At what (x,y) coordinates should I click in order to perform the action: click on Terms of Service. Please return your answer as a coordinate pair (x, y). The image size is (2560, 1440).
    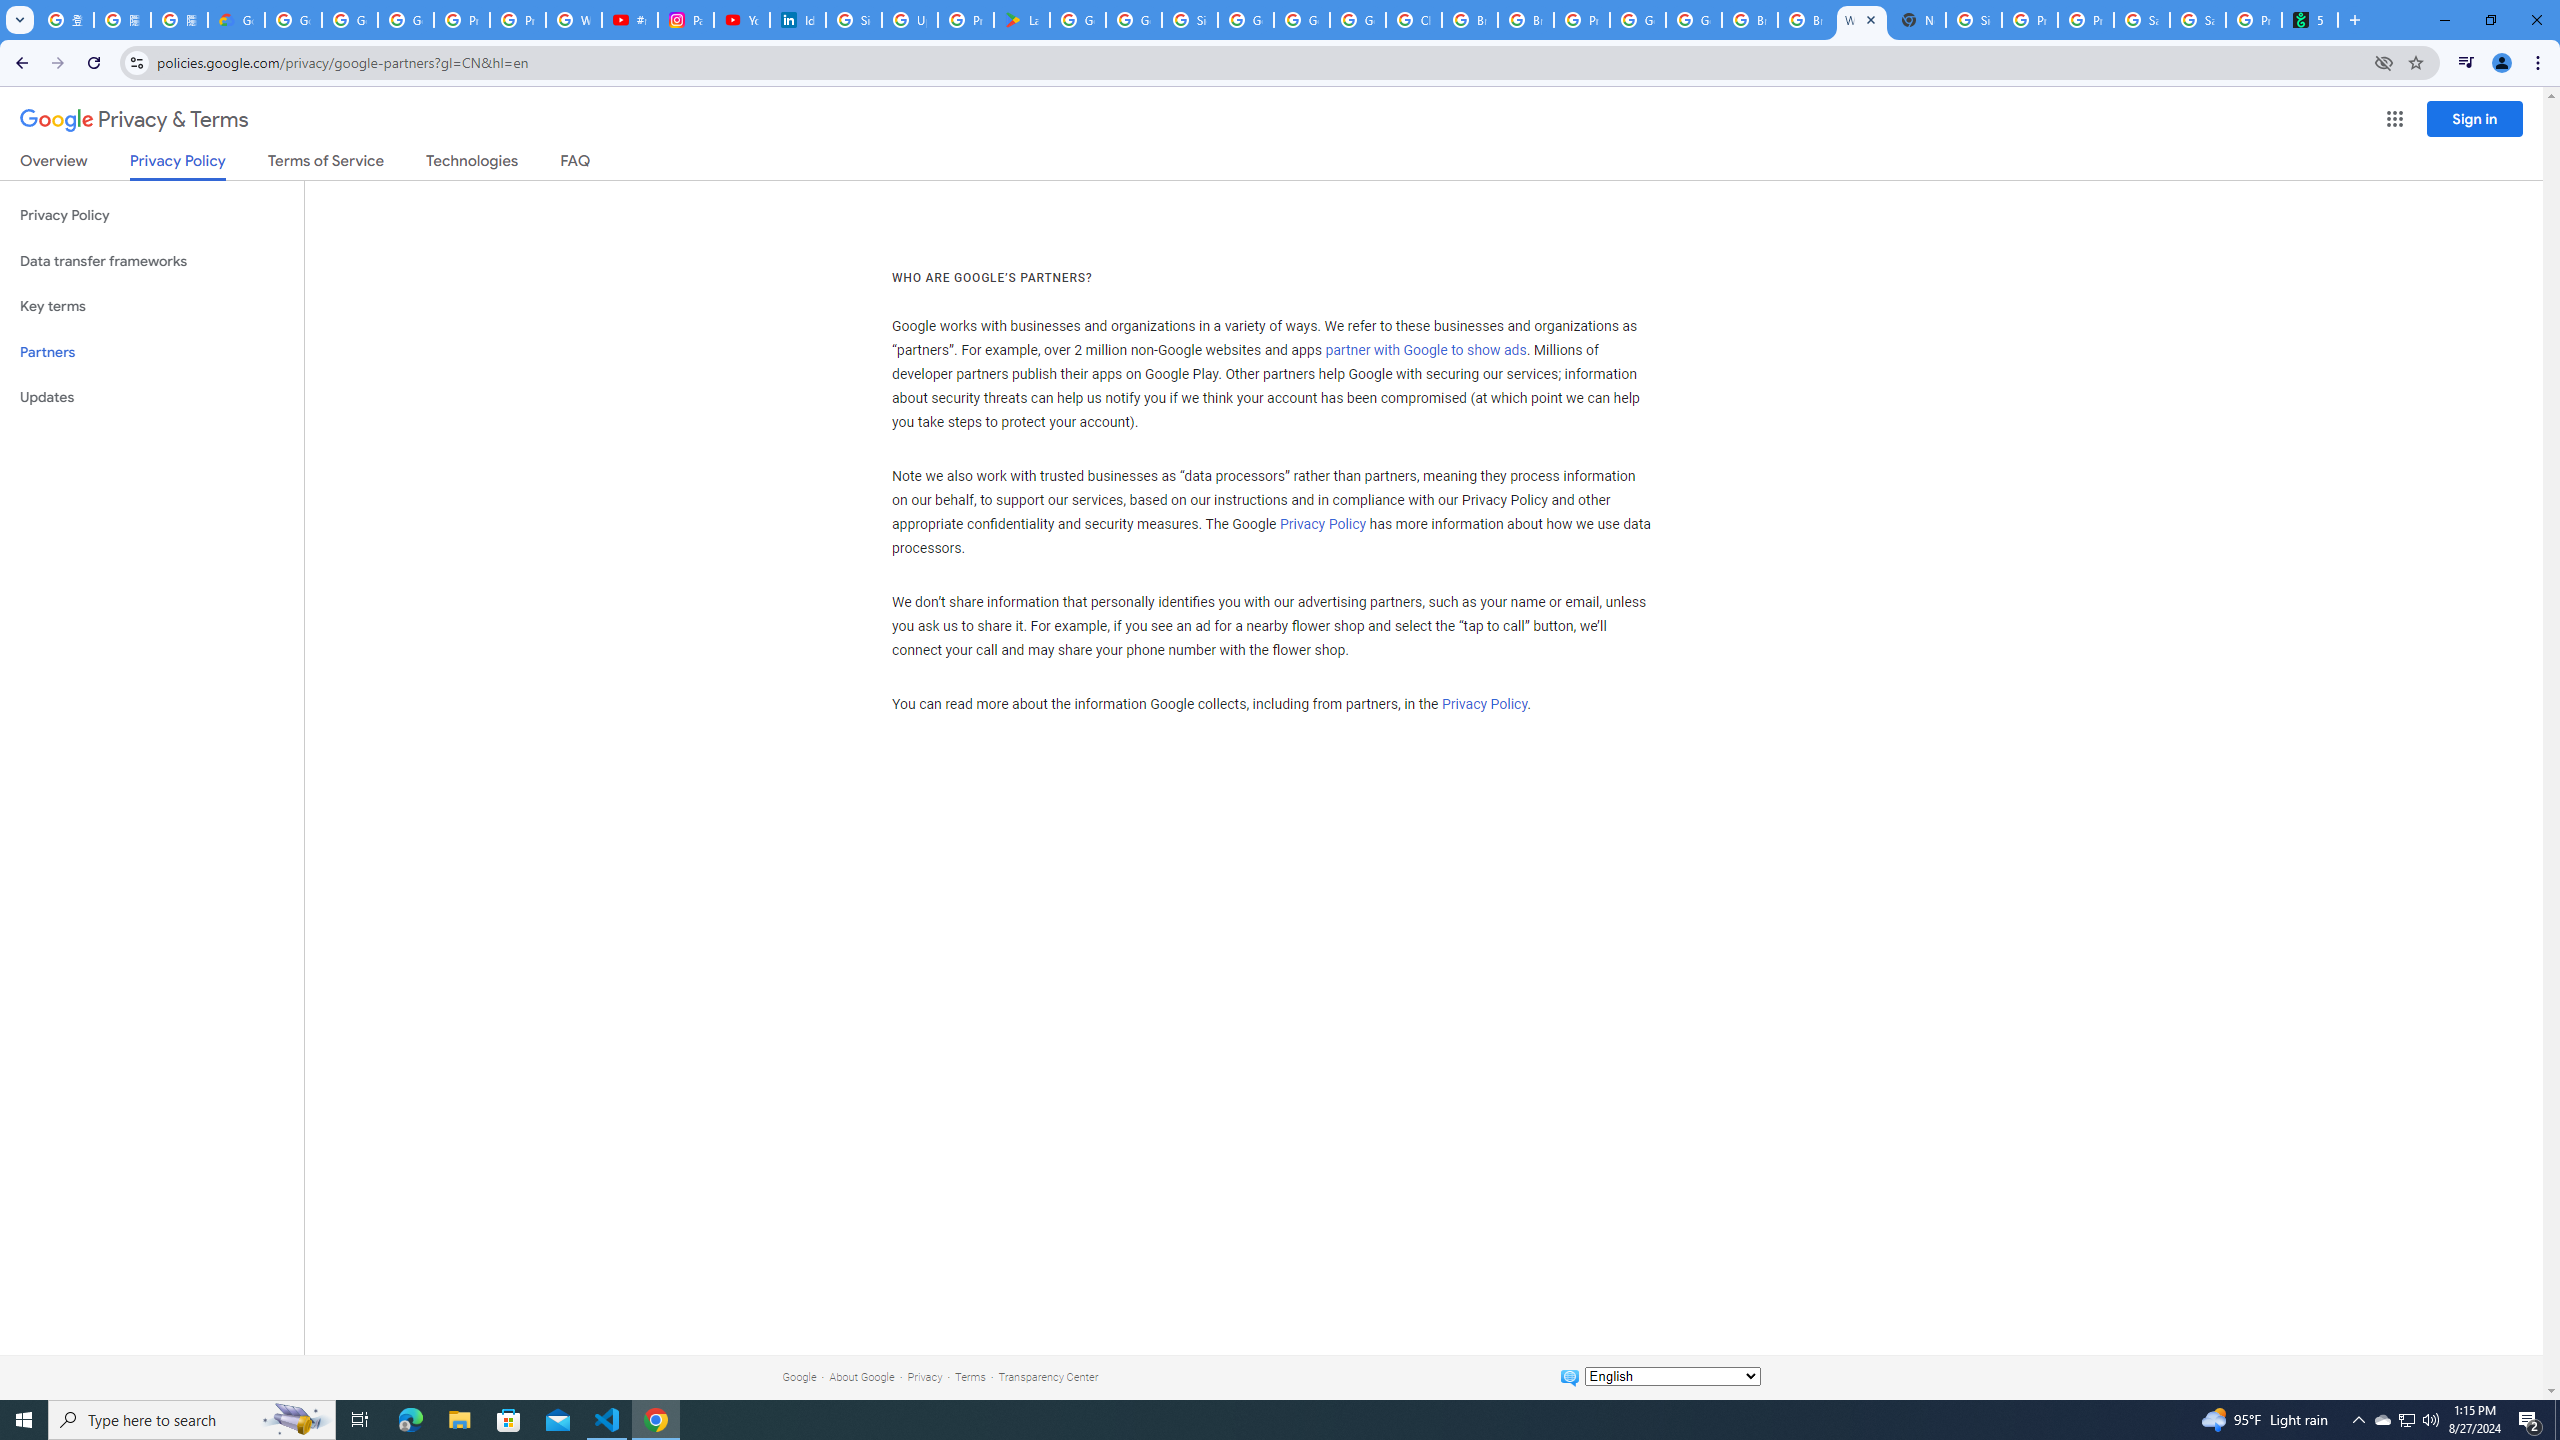
    Looking at the image, I should click on (325, 164).